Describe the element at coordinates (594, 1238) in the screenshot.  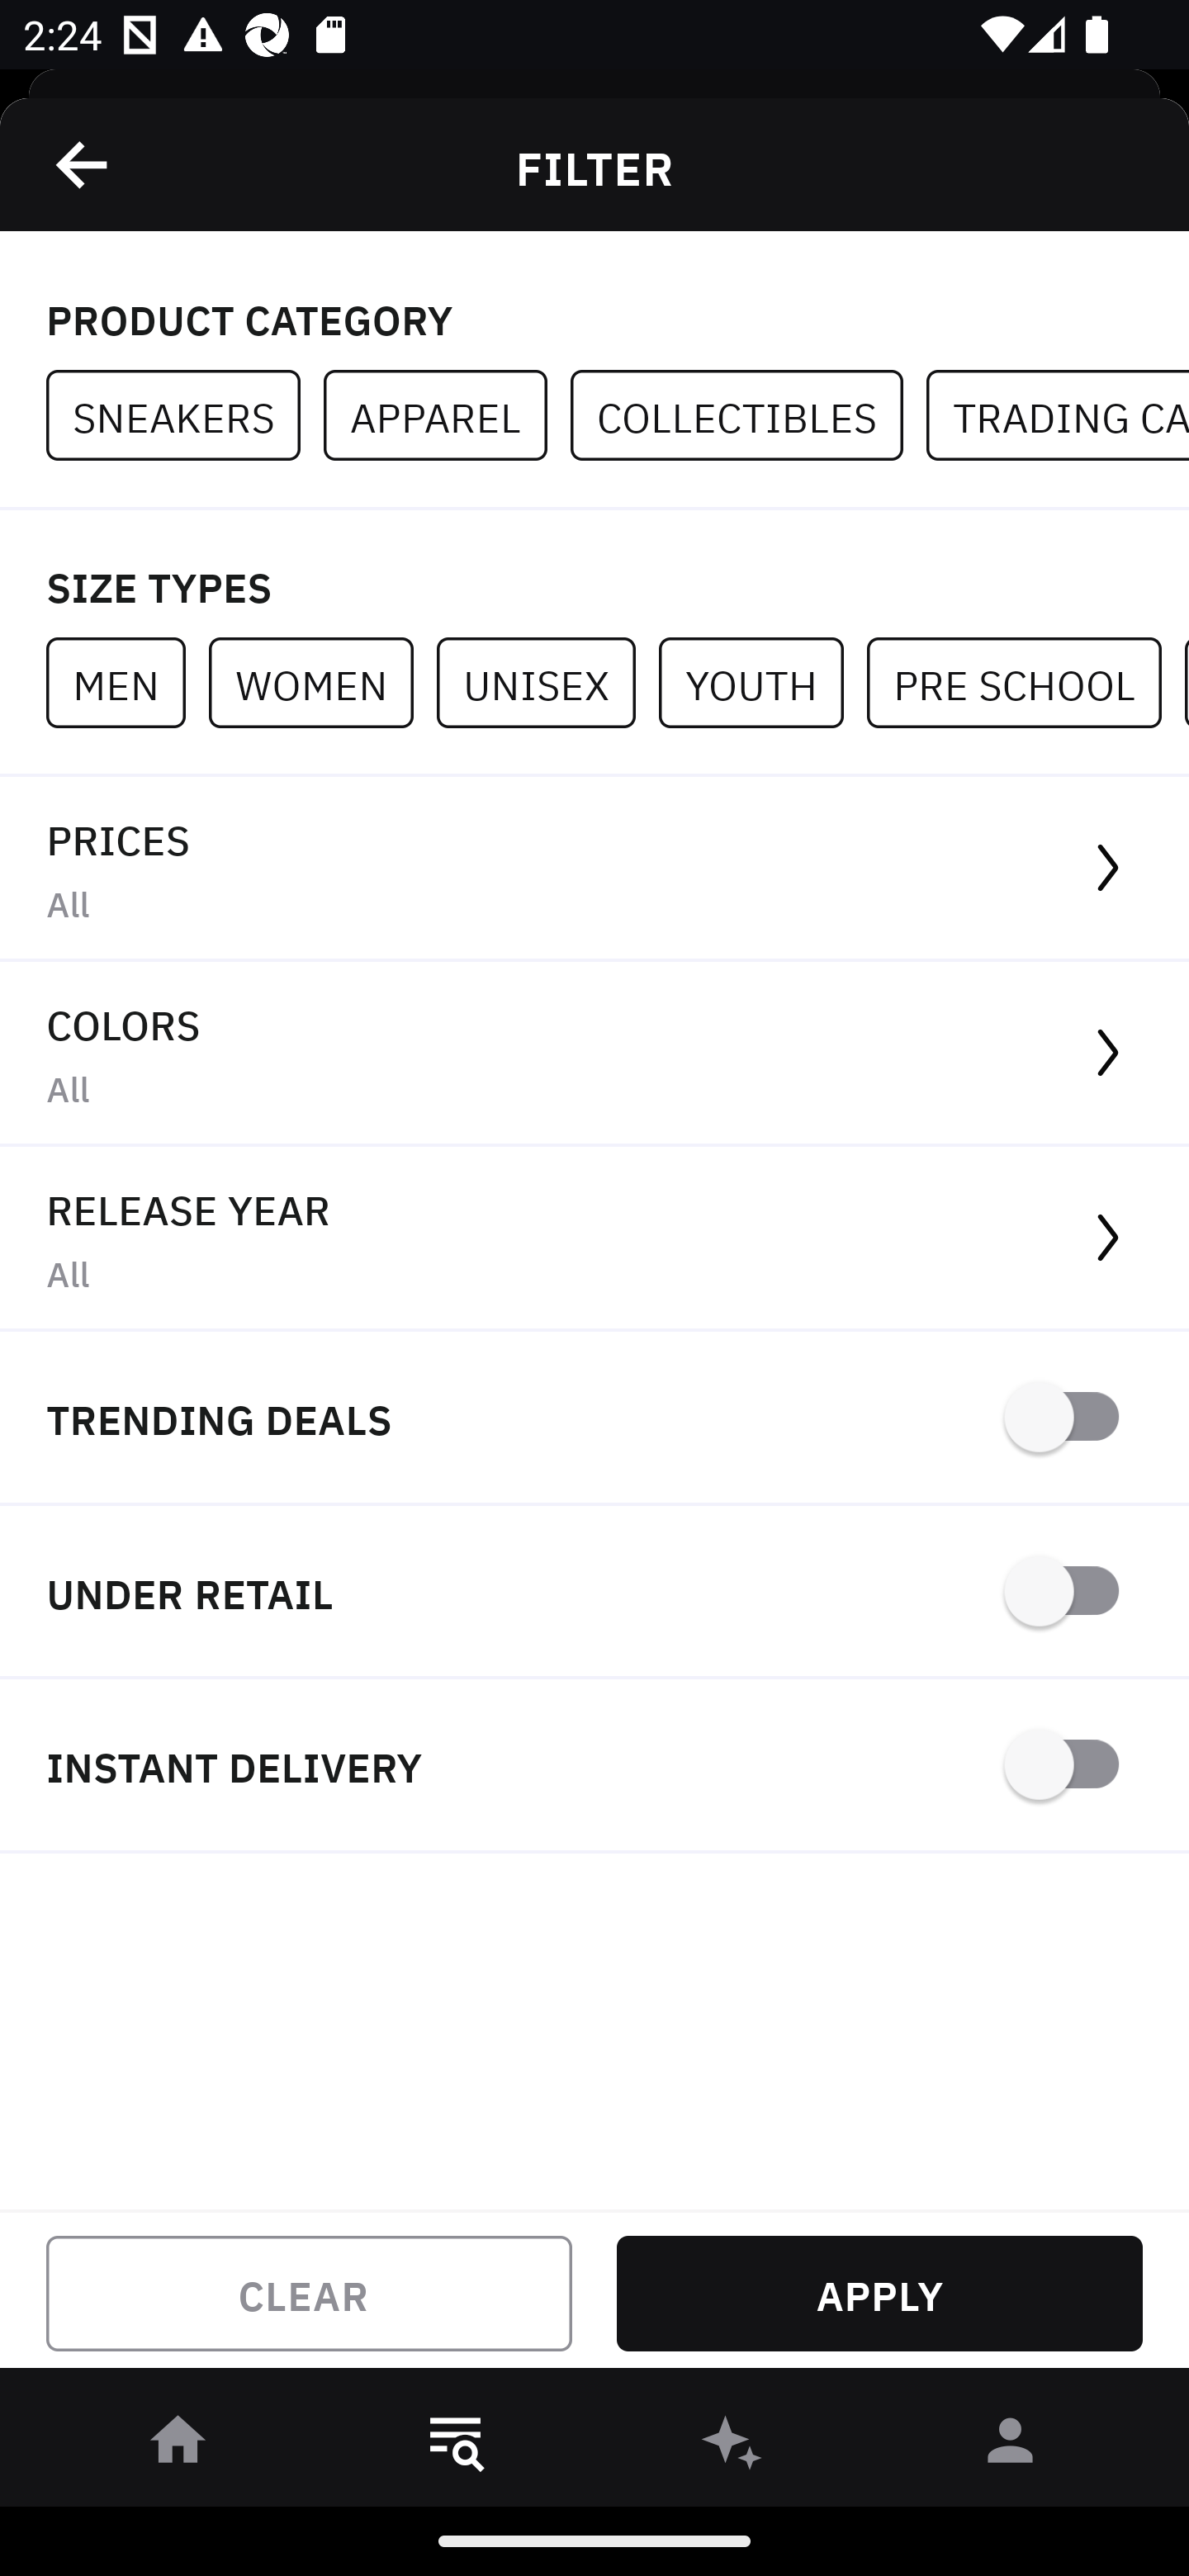
I see `RELEASE YEAR All` at that location.